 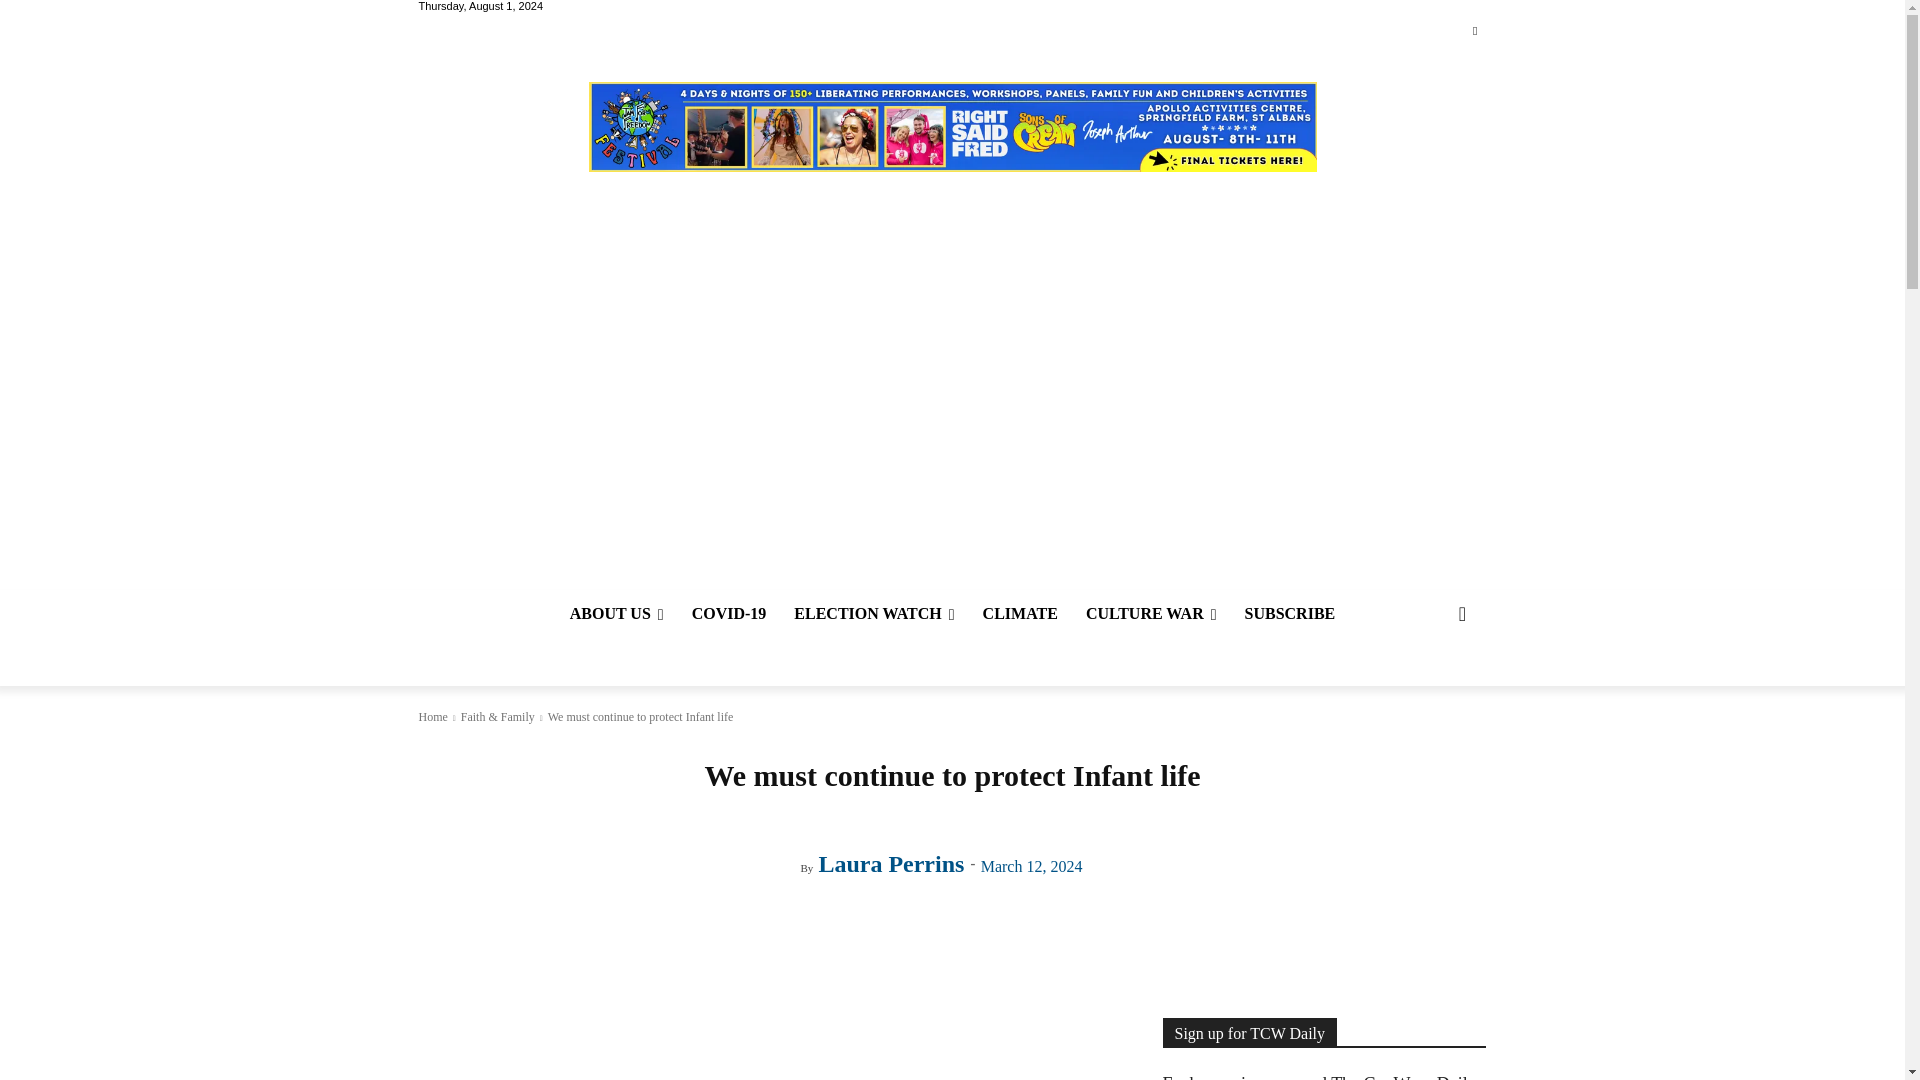 I want to click on Twitter, so click(x=1474, y=32).